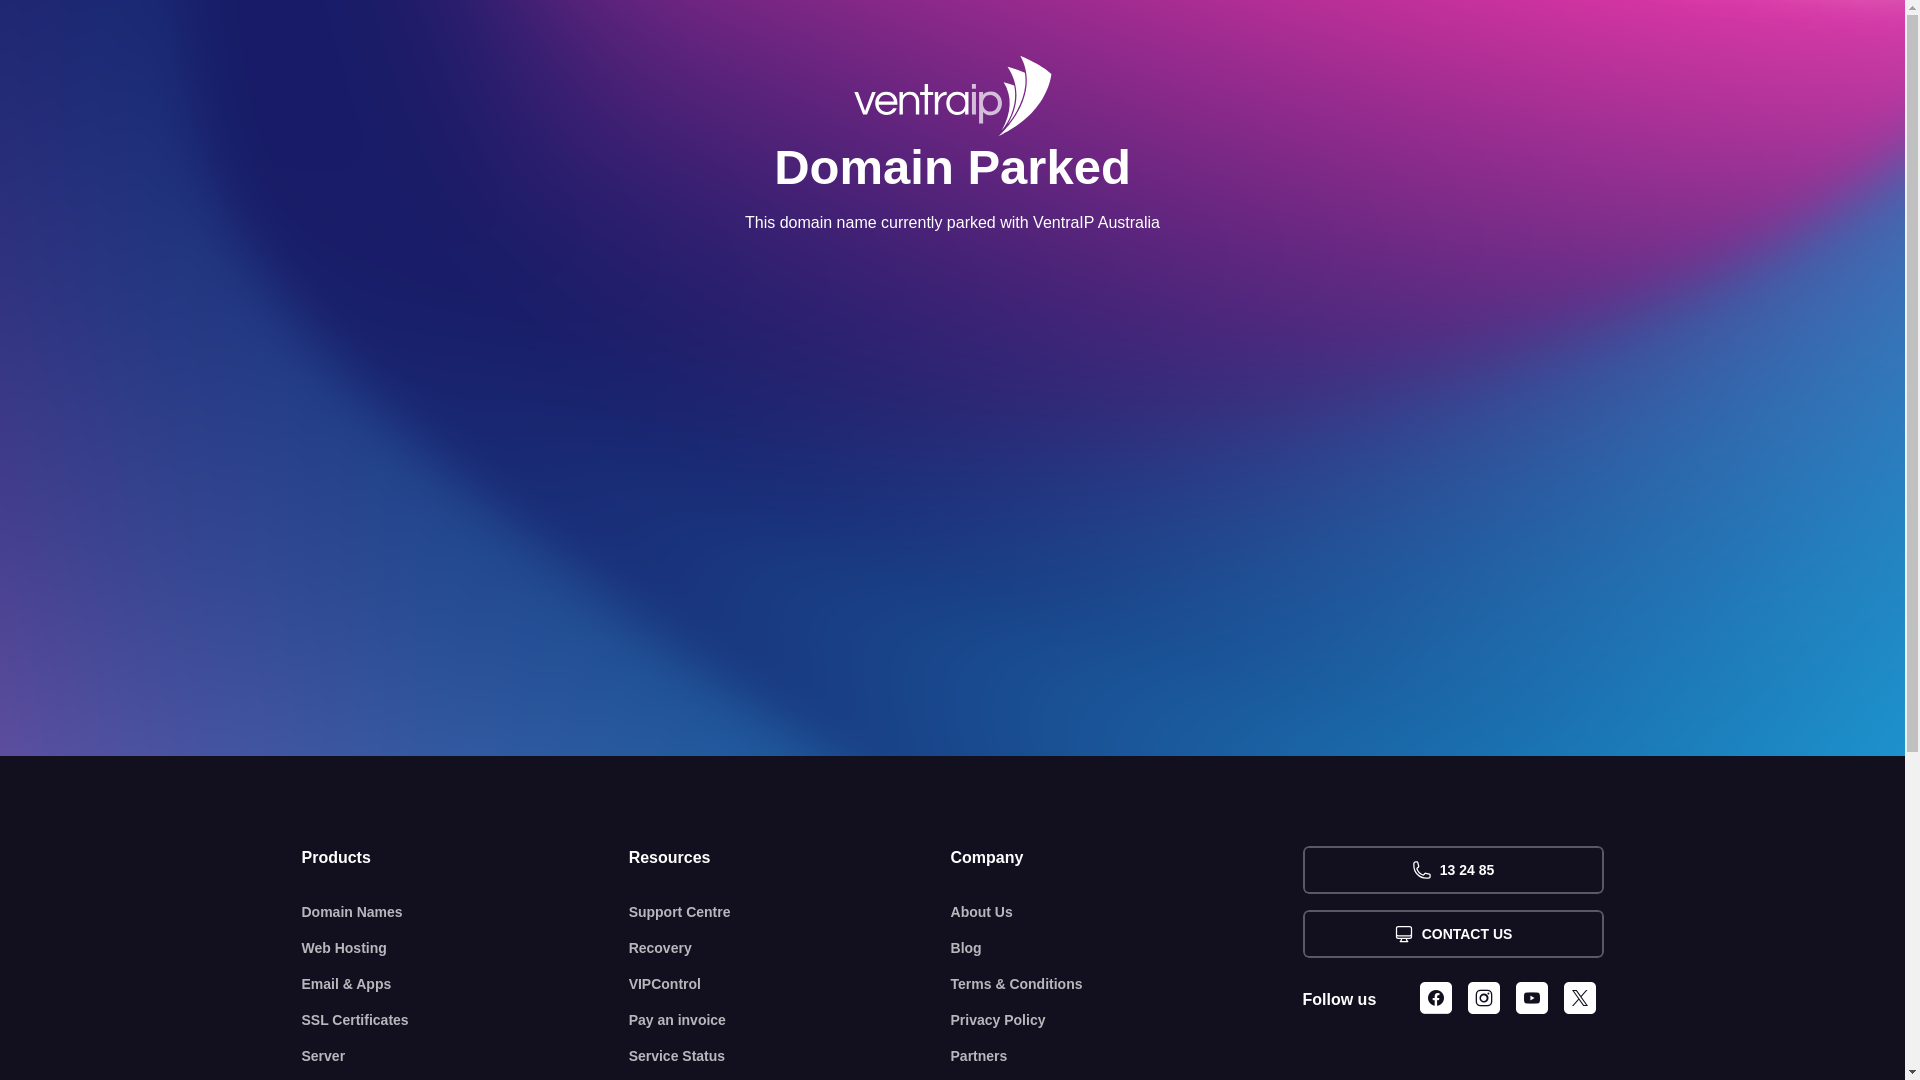 The width and height of the screenshot is (1920, 1080). I want to click on Blog, so click(1127, 948).